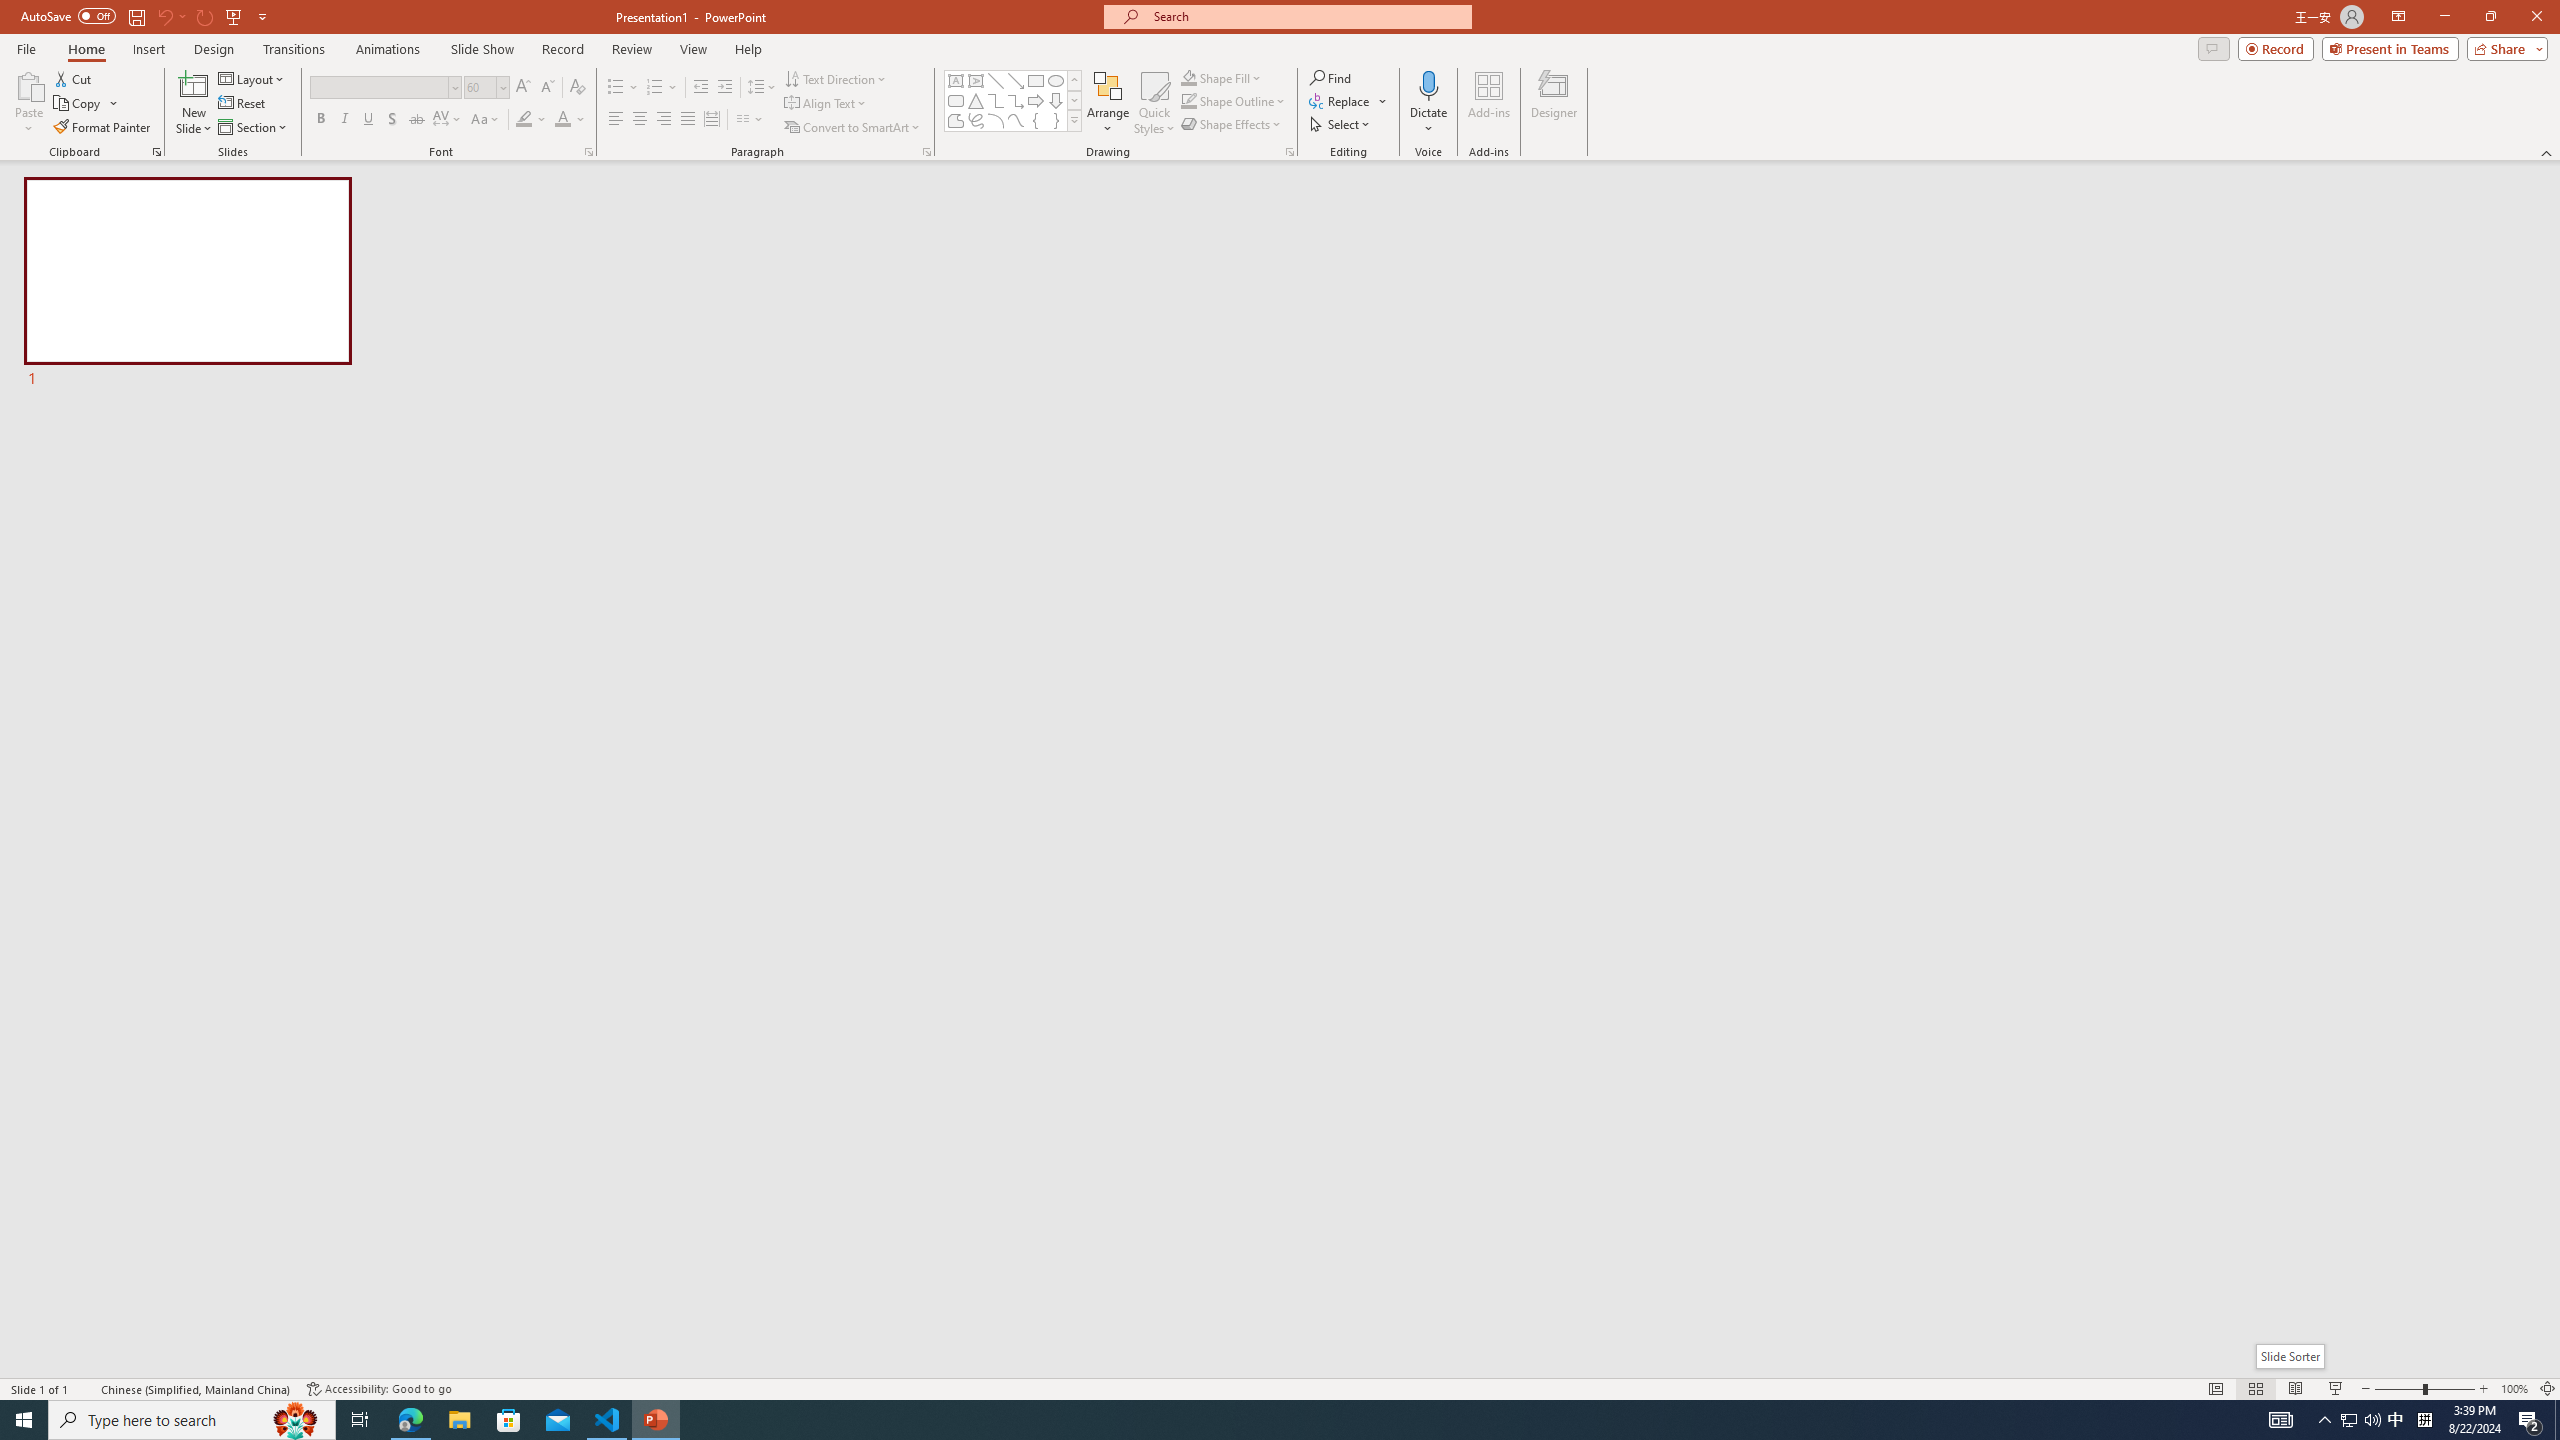 The width and height of the screenshot is (2560, 1440). I want to click on Transitions, so click(294, 49).